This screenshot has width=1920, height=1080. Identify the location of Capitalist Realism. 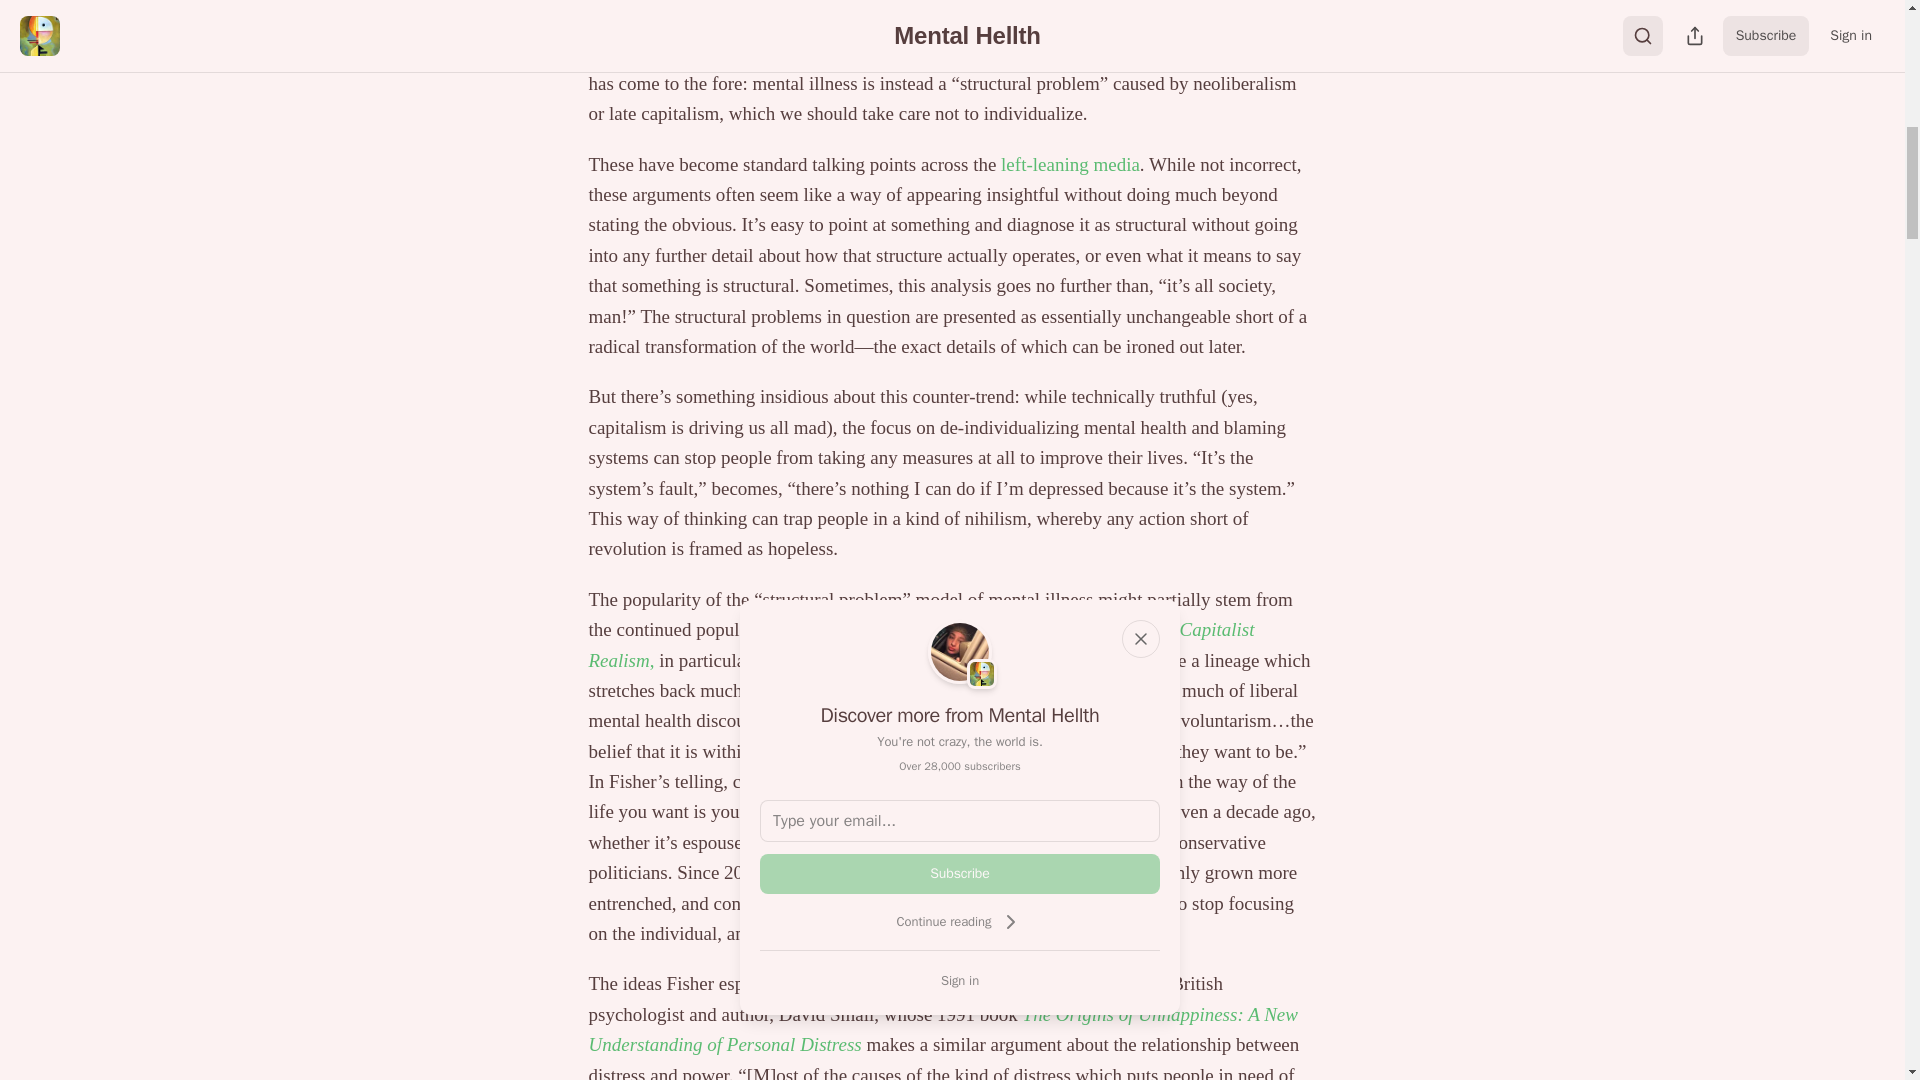
(920, 644).